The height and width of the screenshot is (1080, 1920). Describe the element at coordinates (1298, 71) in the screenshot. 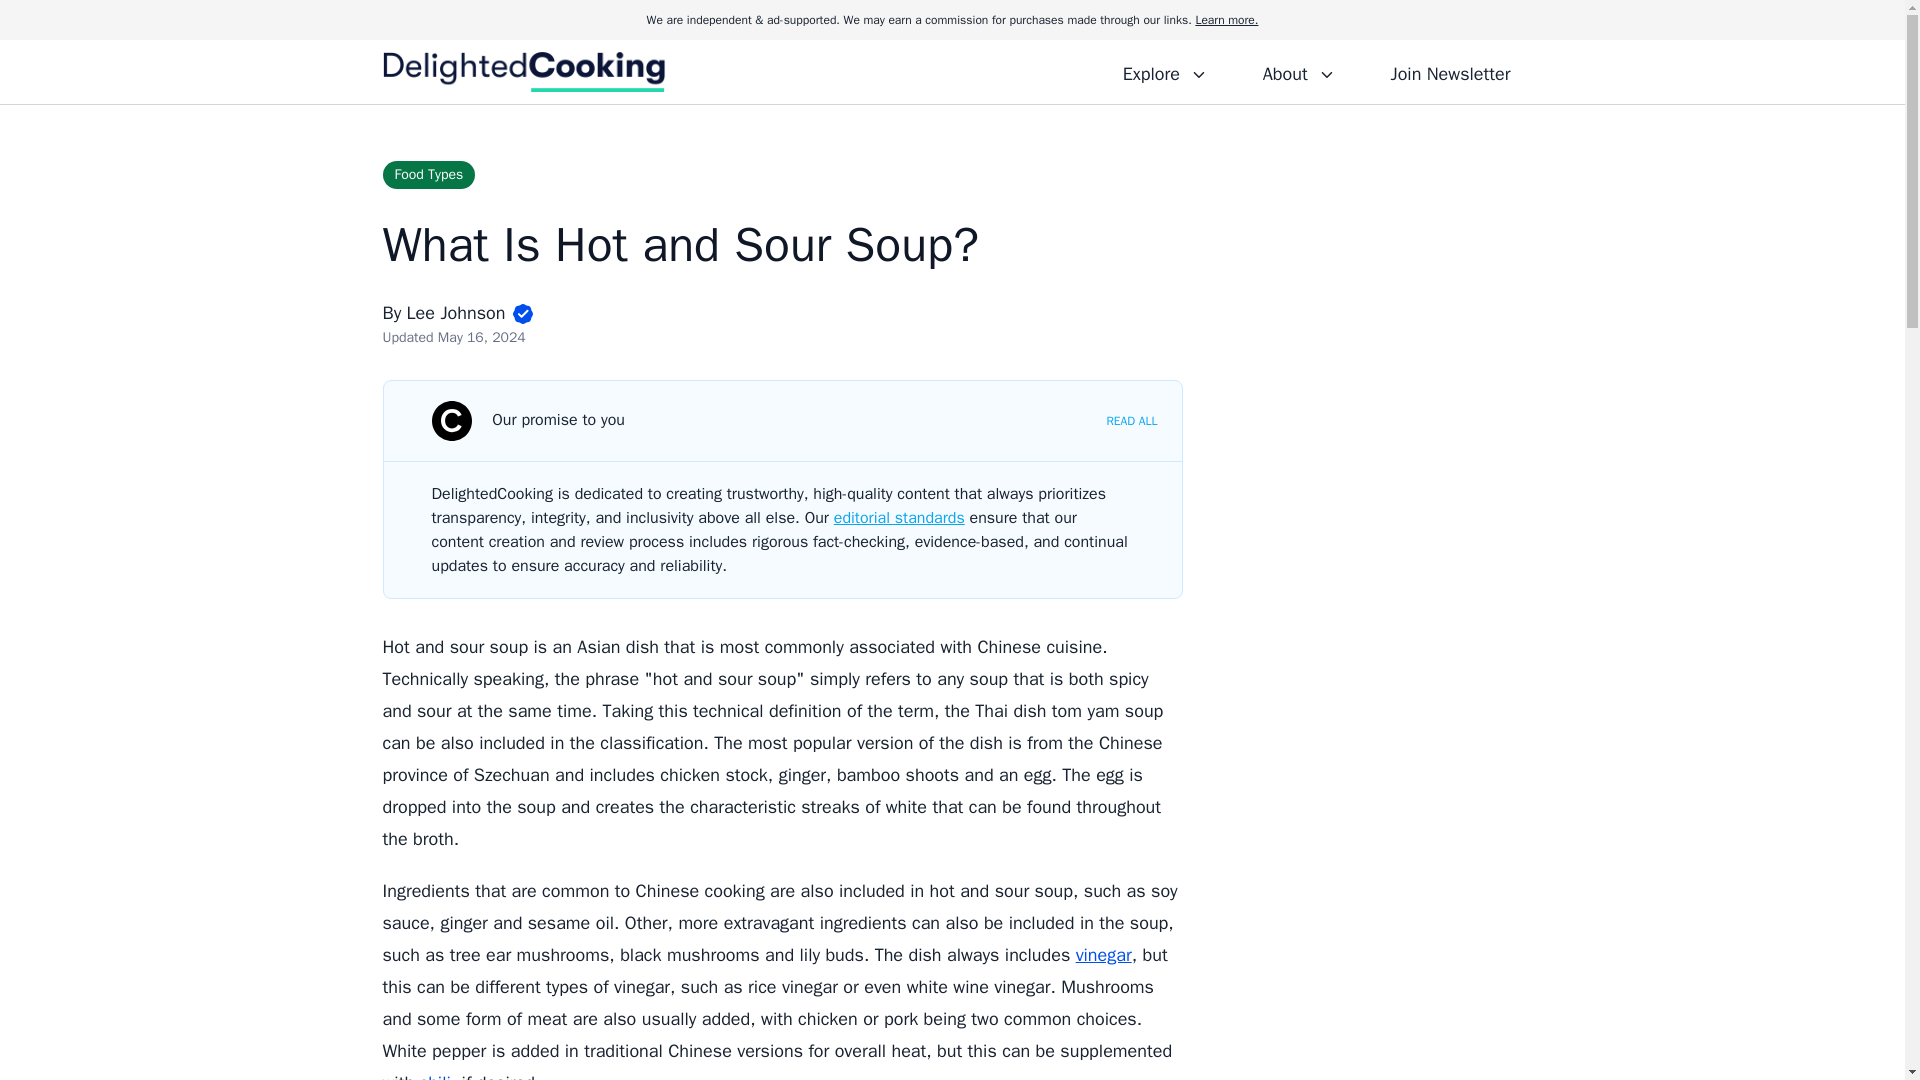

I see `About` at that location.